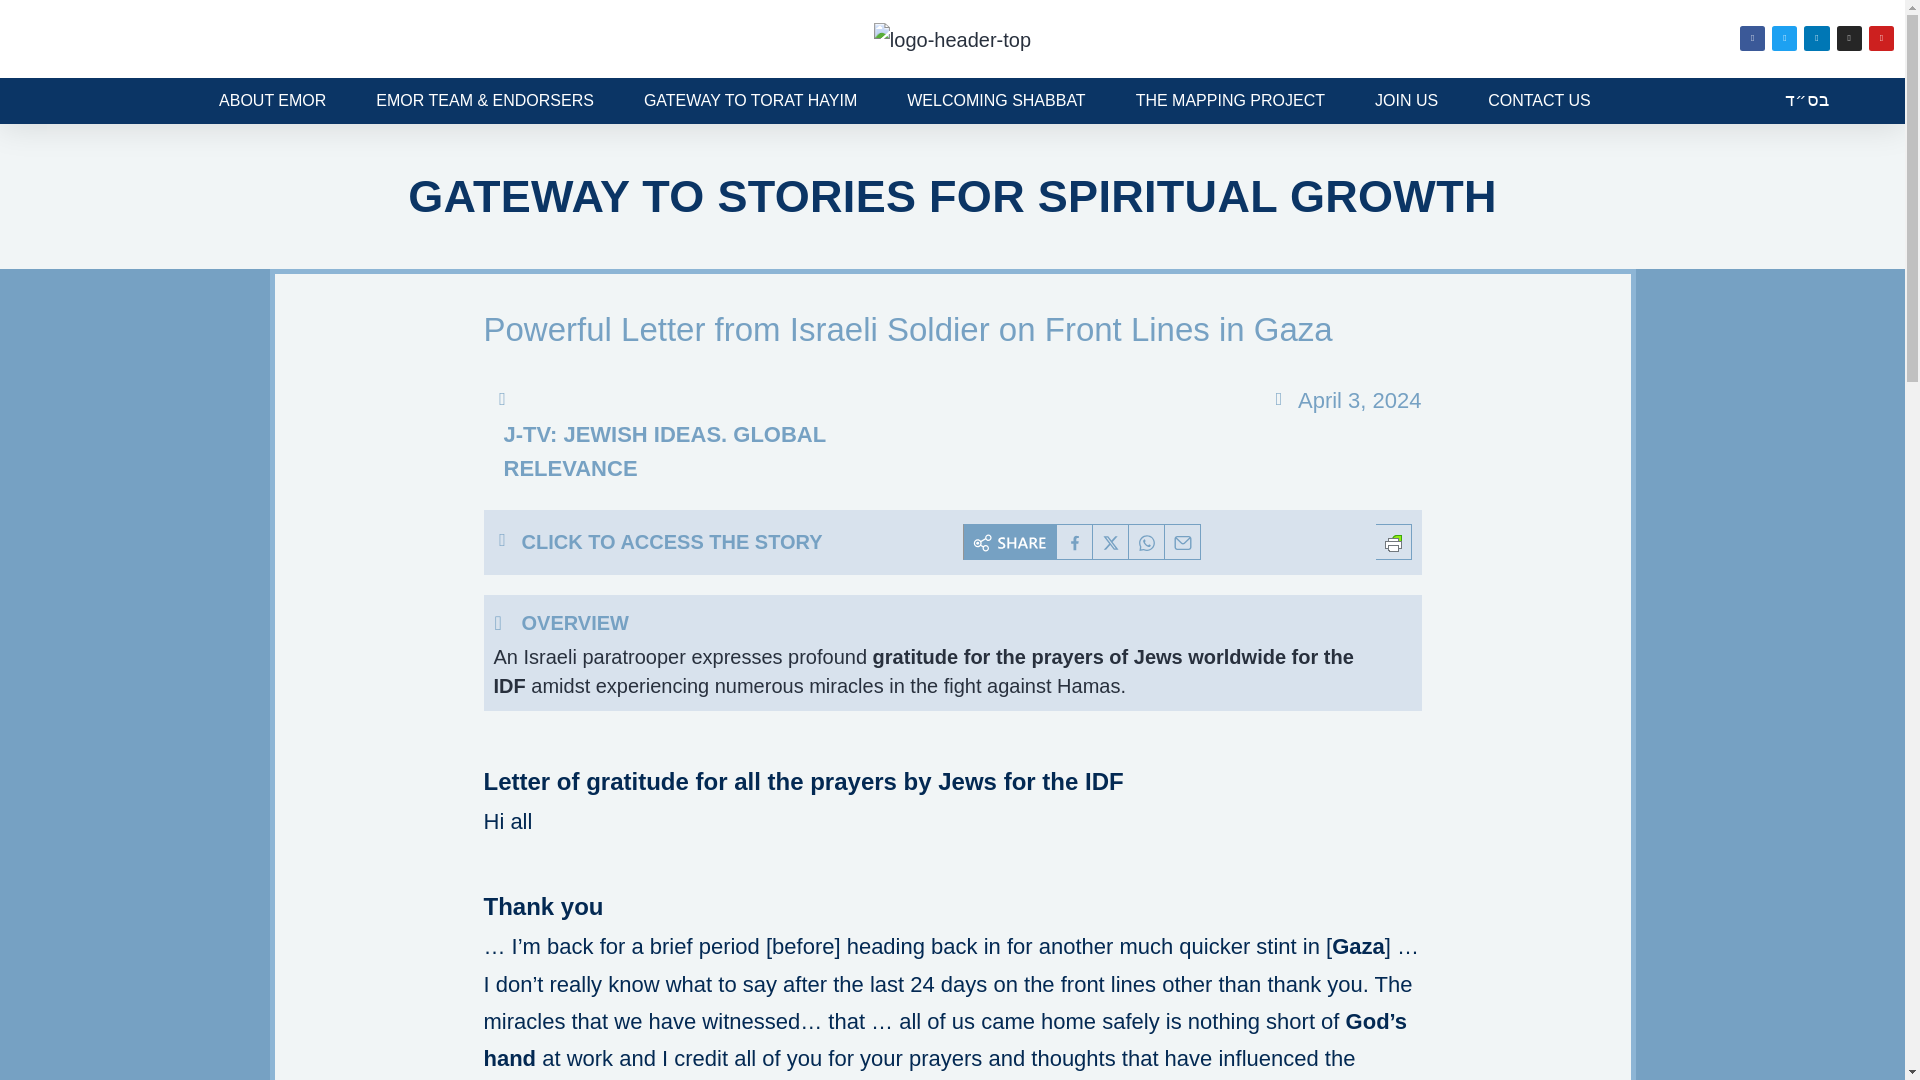  What do you see at coordinates (272, 100) in the screenshot?
I see `ABOUT EMOR` at bounding box center [272, 100].